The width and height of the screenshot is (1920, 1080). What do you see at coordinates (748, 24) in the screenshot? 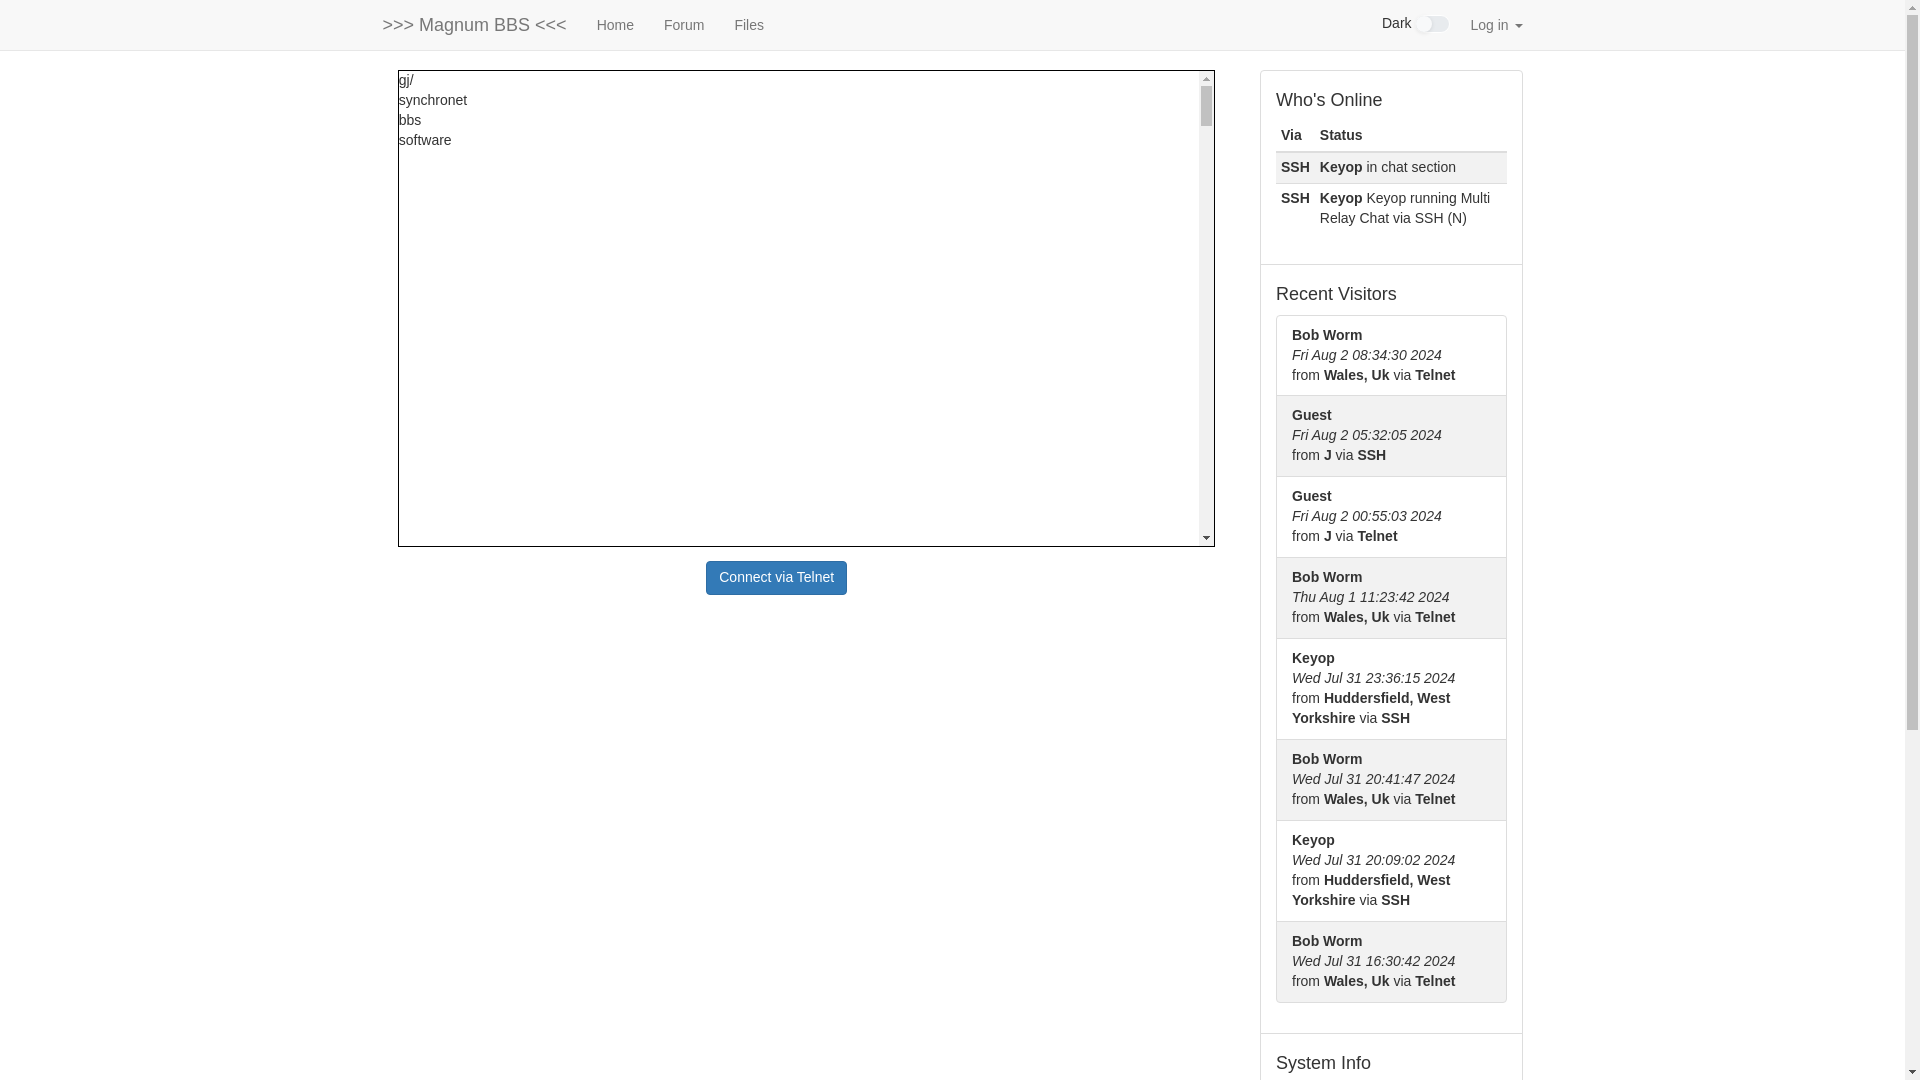
I see `Files` at bounding box center [748, 24].